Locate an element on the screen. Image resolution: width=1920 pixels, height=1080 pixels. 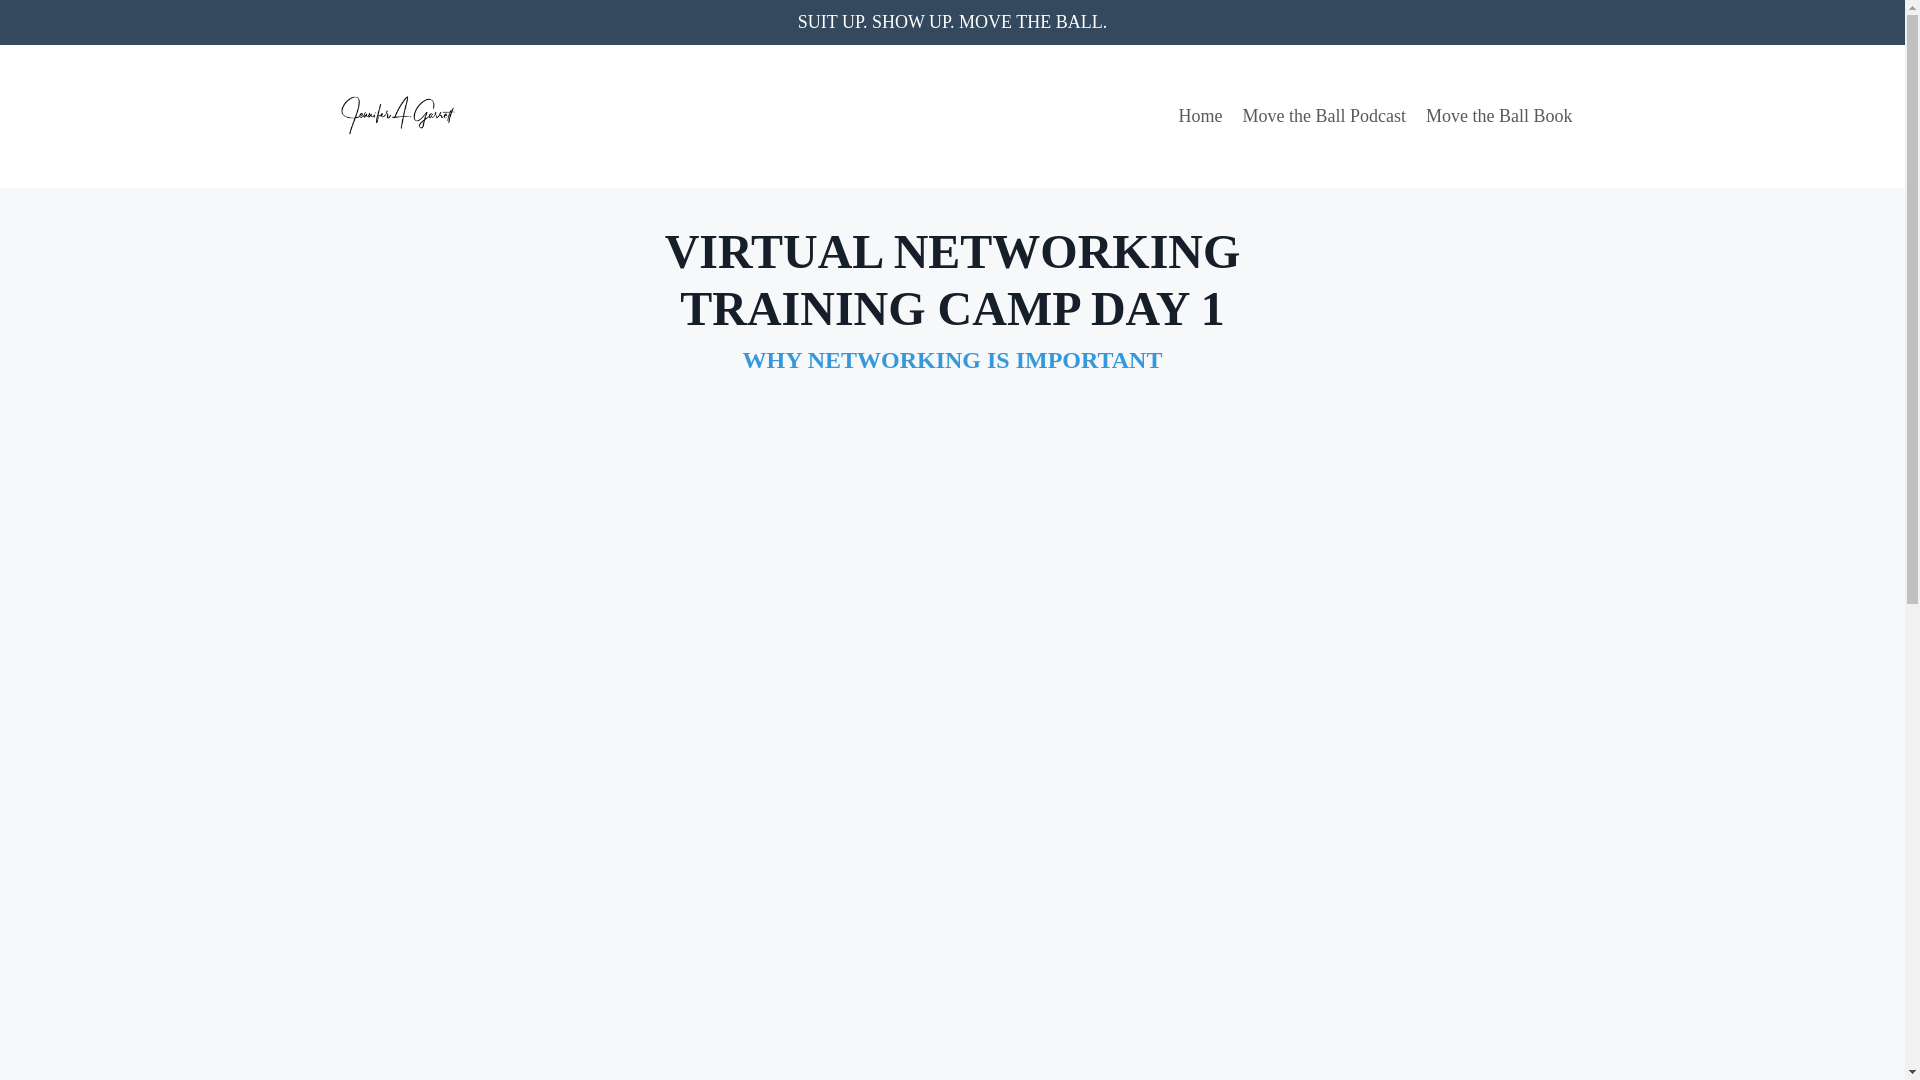
Home is located at coordinates (1200, 116).